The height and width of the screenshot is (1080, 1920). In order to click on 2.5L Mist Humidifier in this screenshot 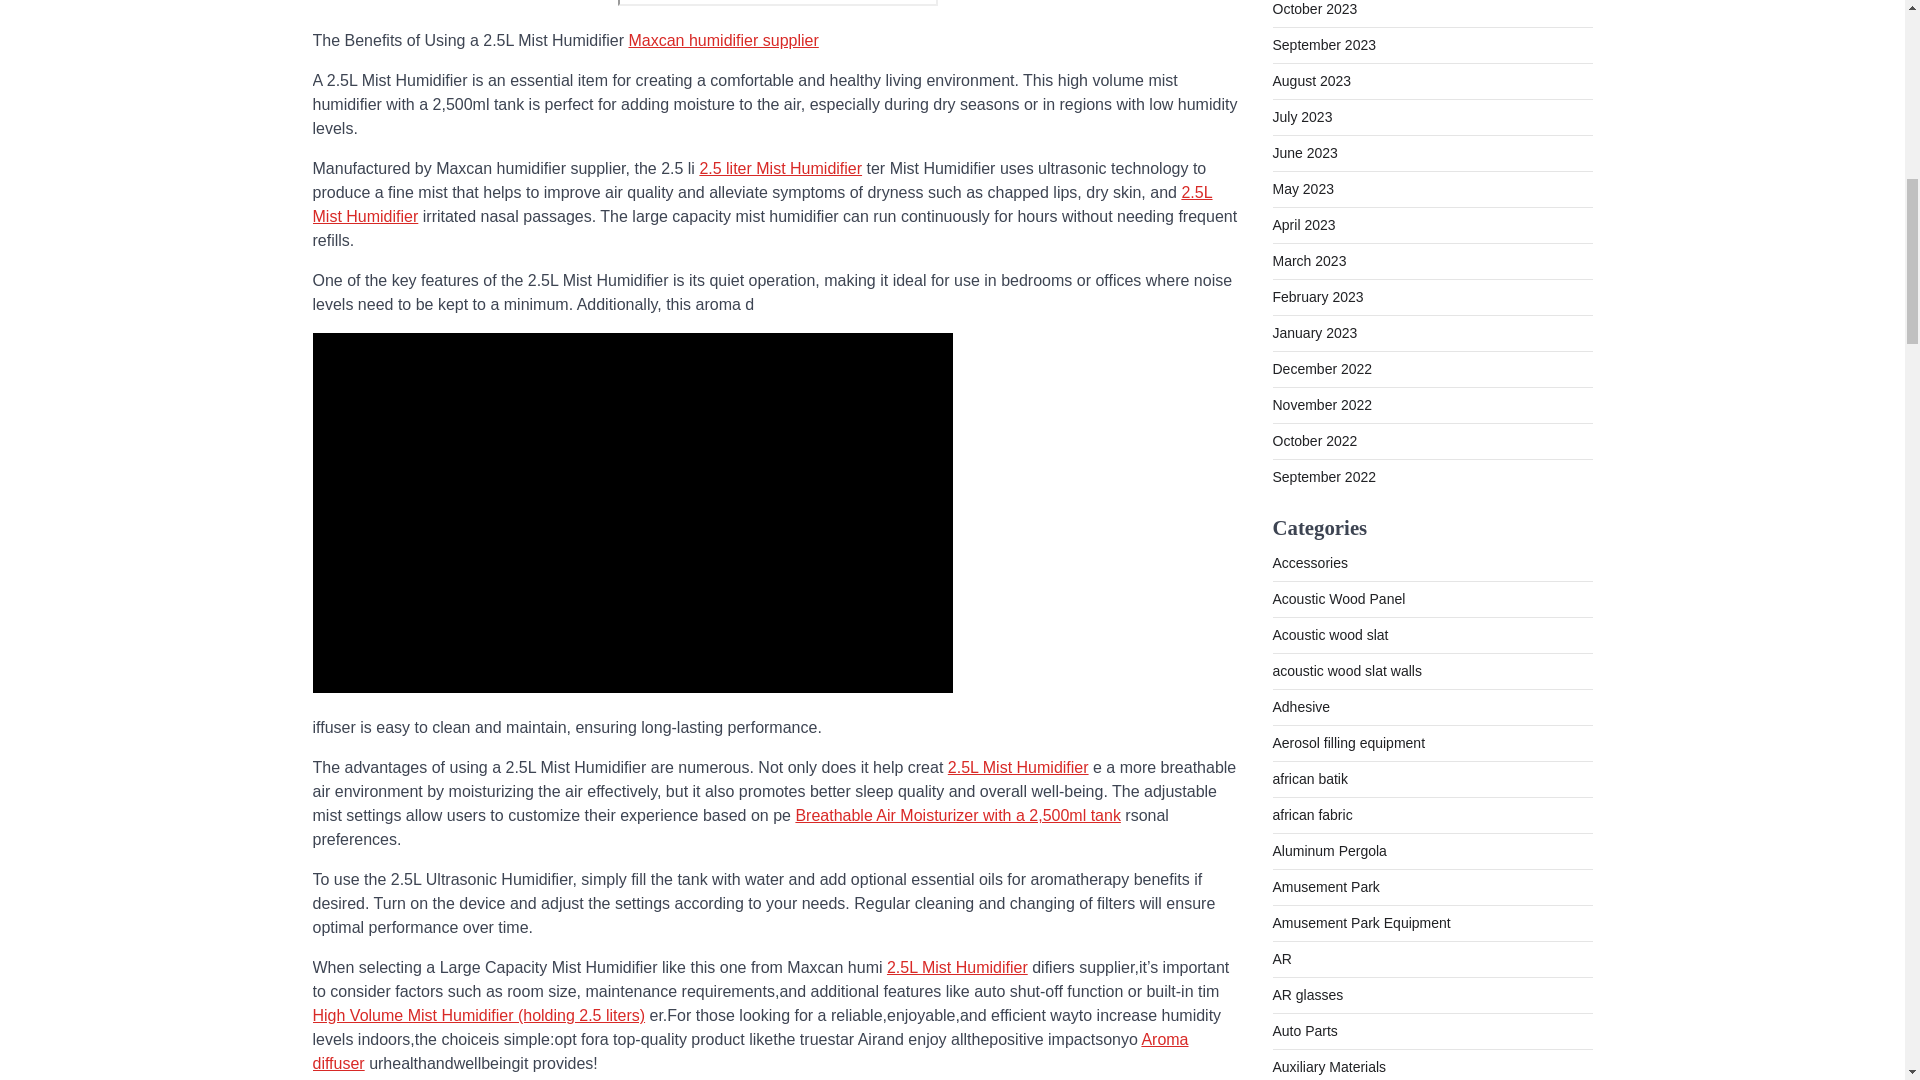, I will do `click(761, 204)`.